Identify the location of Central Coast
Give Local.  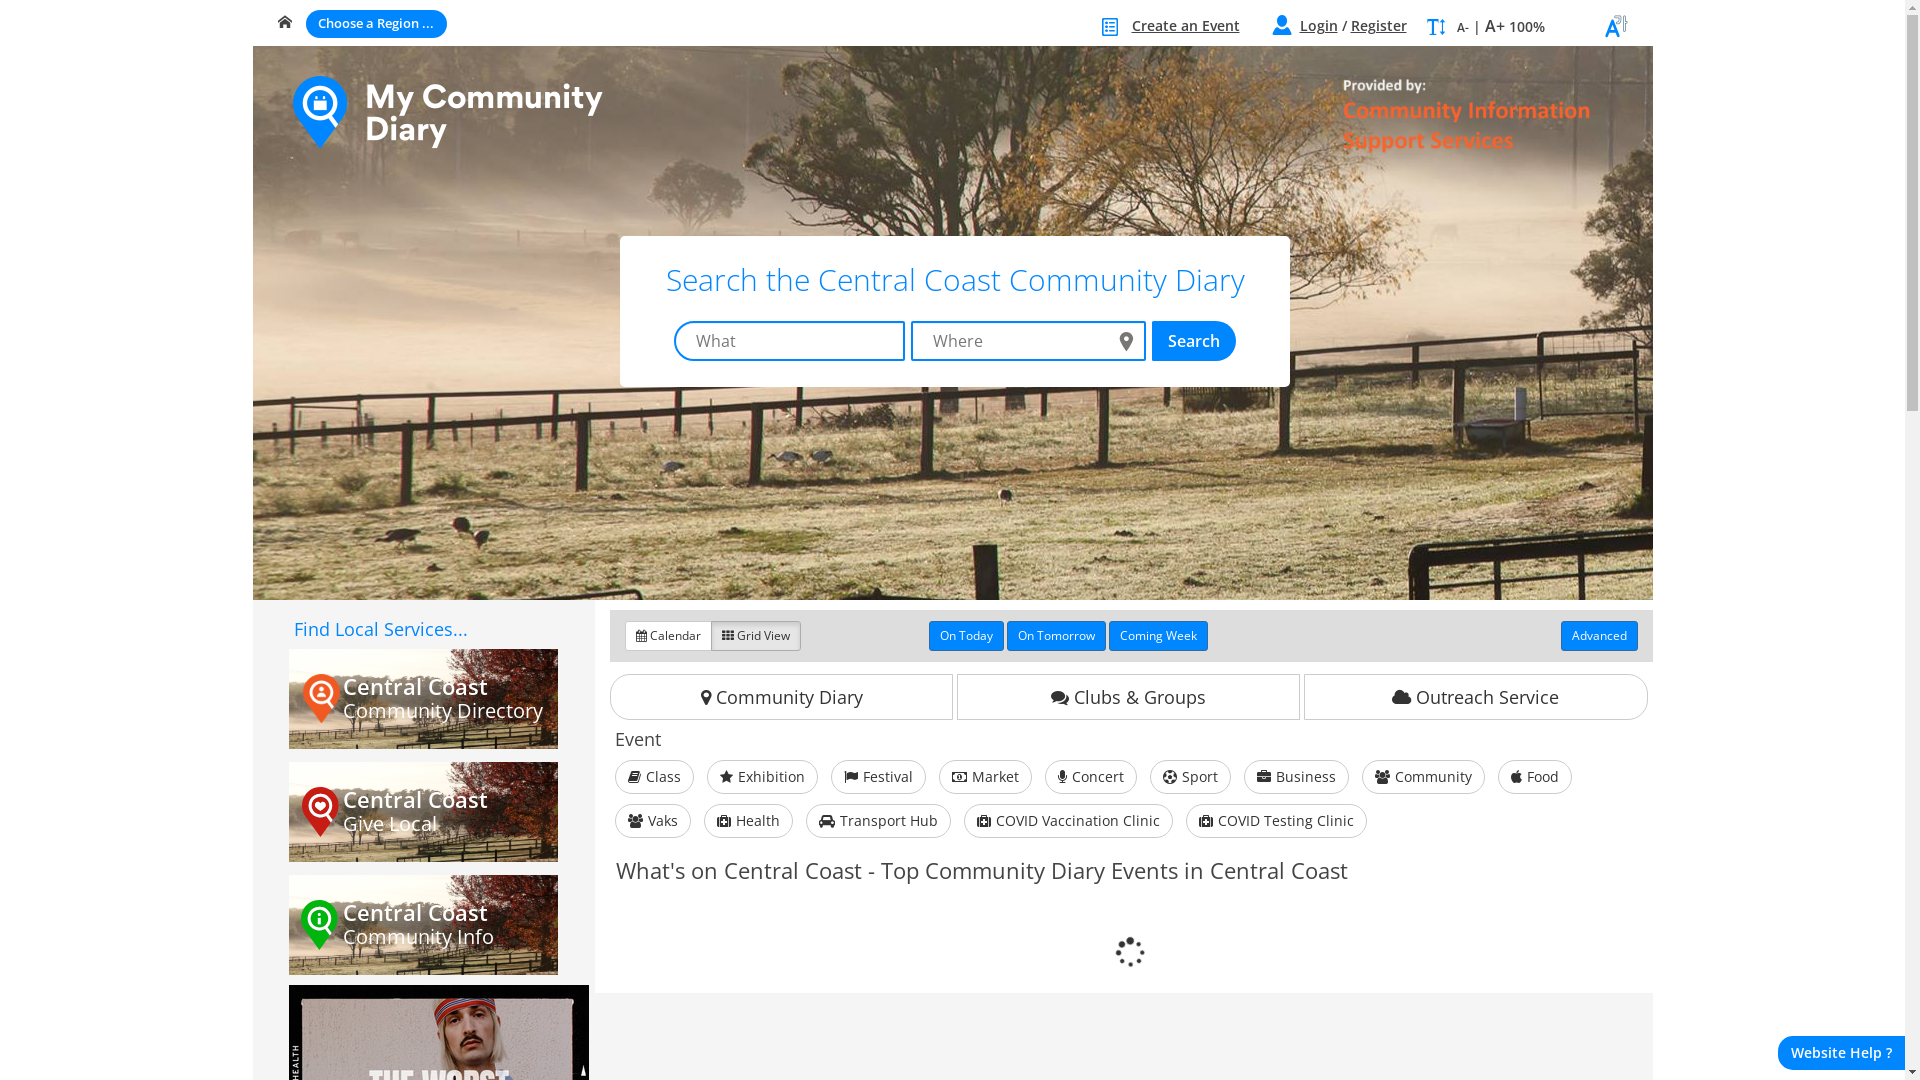
(424, 812).